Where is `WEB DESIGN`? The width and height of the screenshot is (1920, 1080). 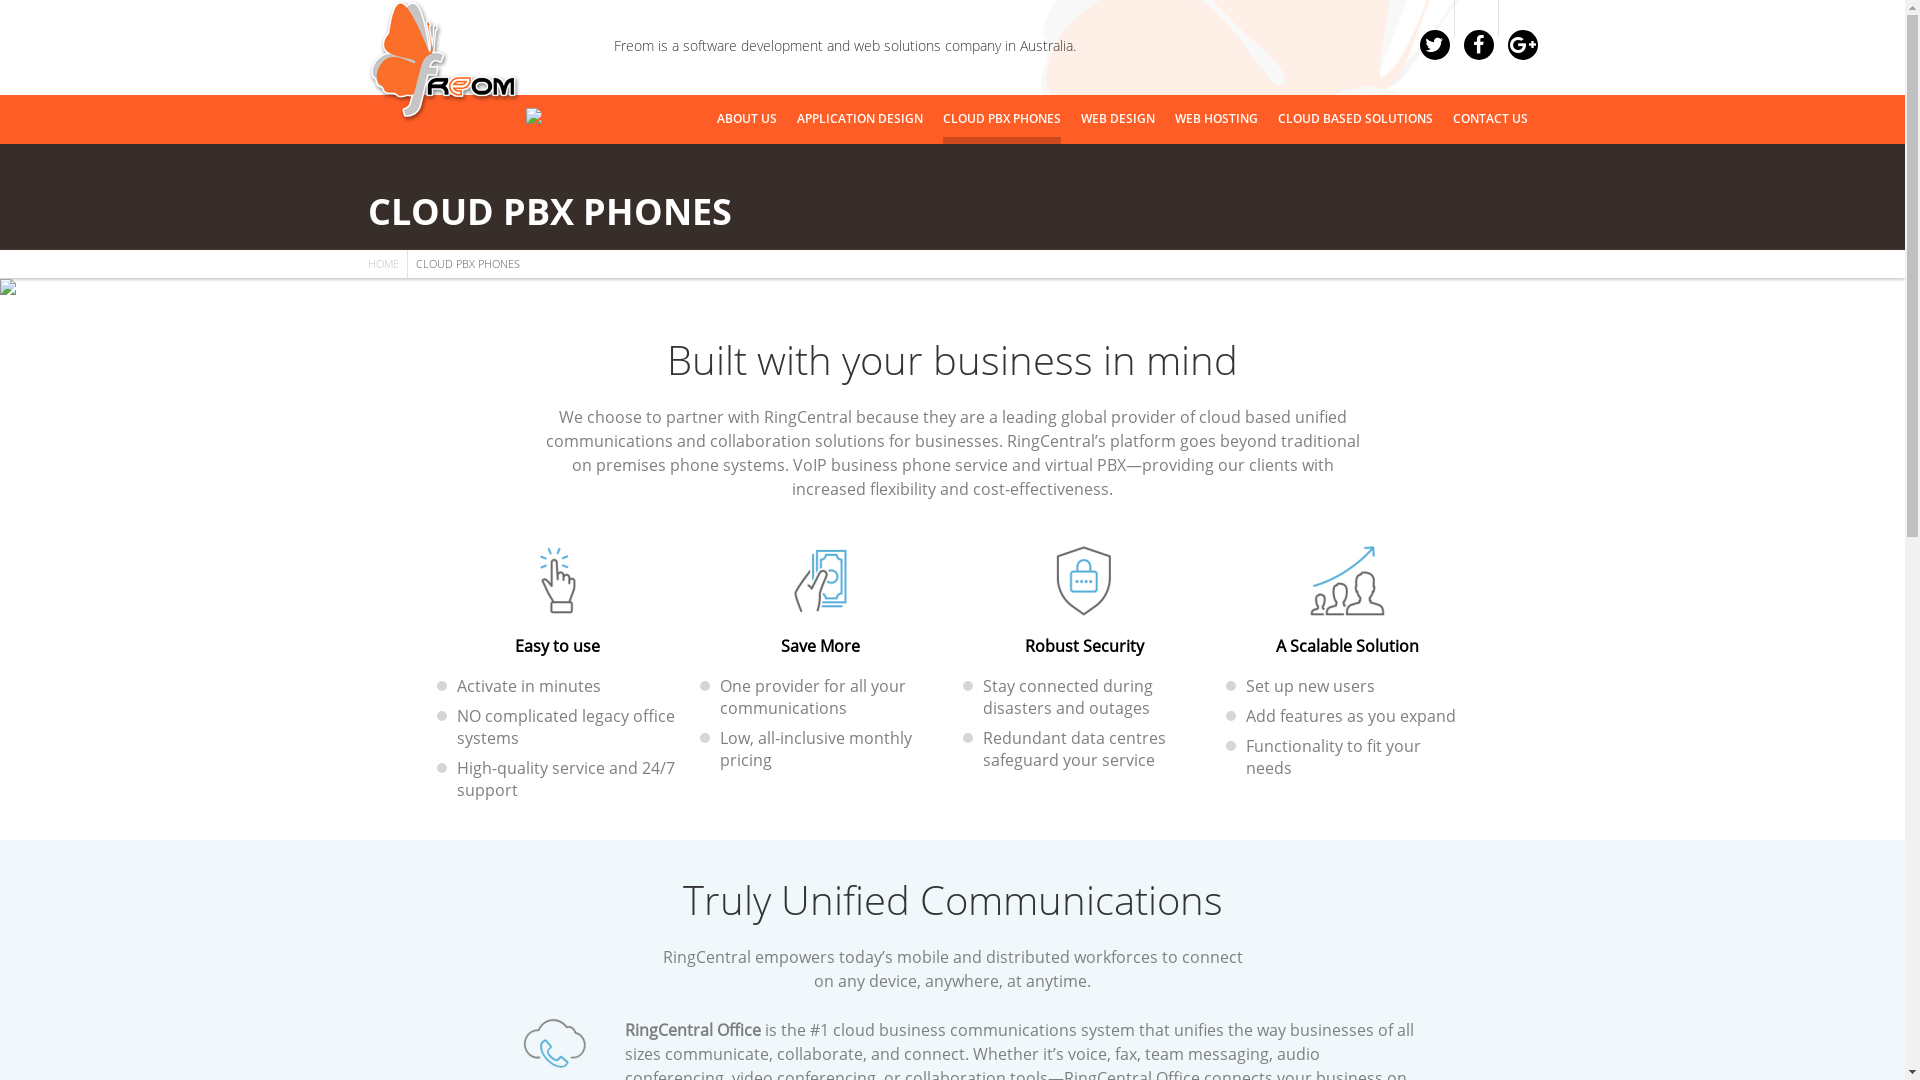
WEB DESIGN is located at coordinates (1117, 120).